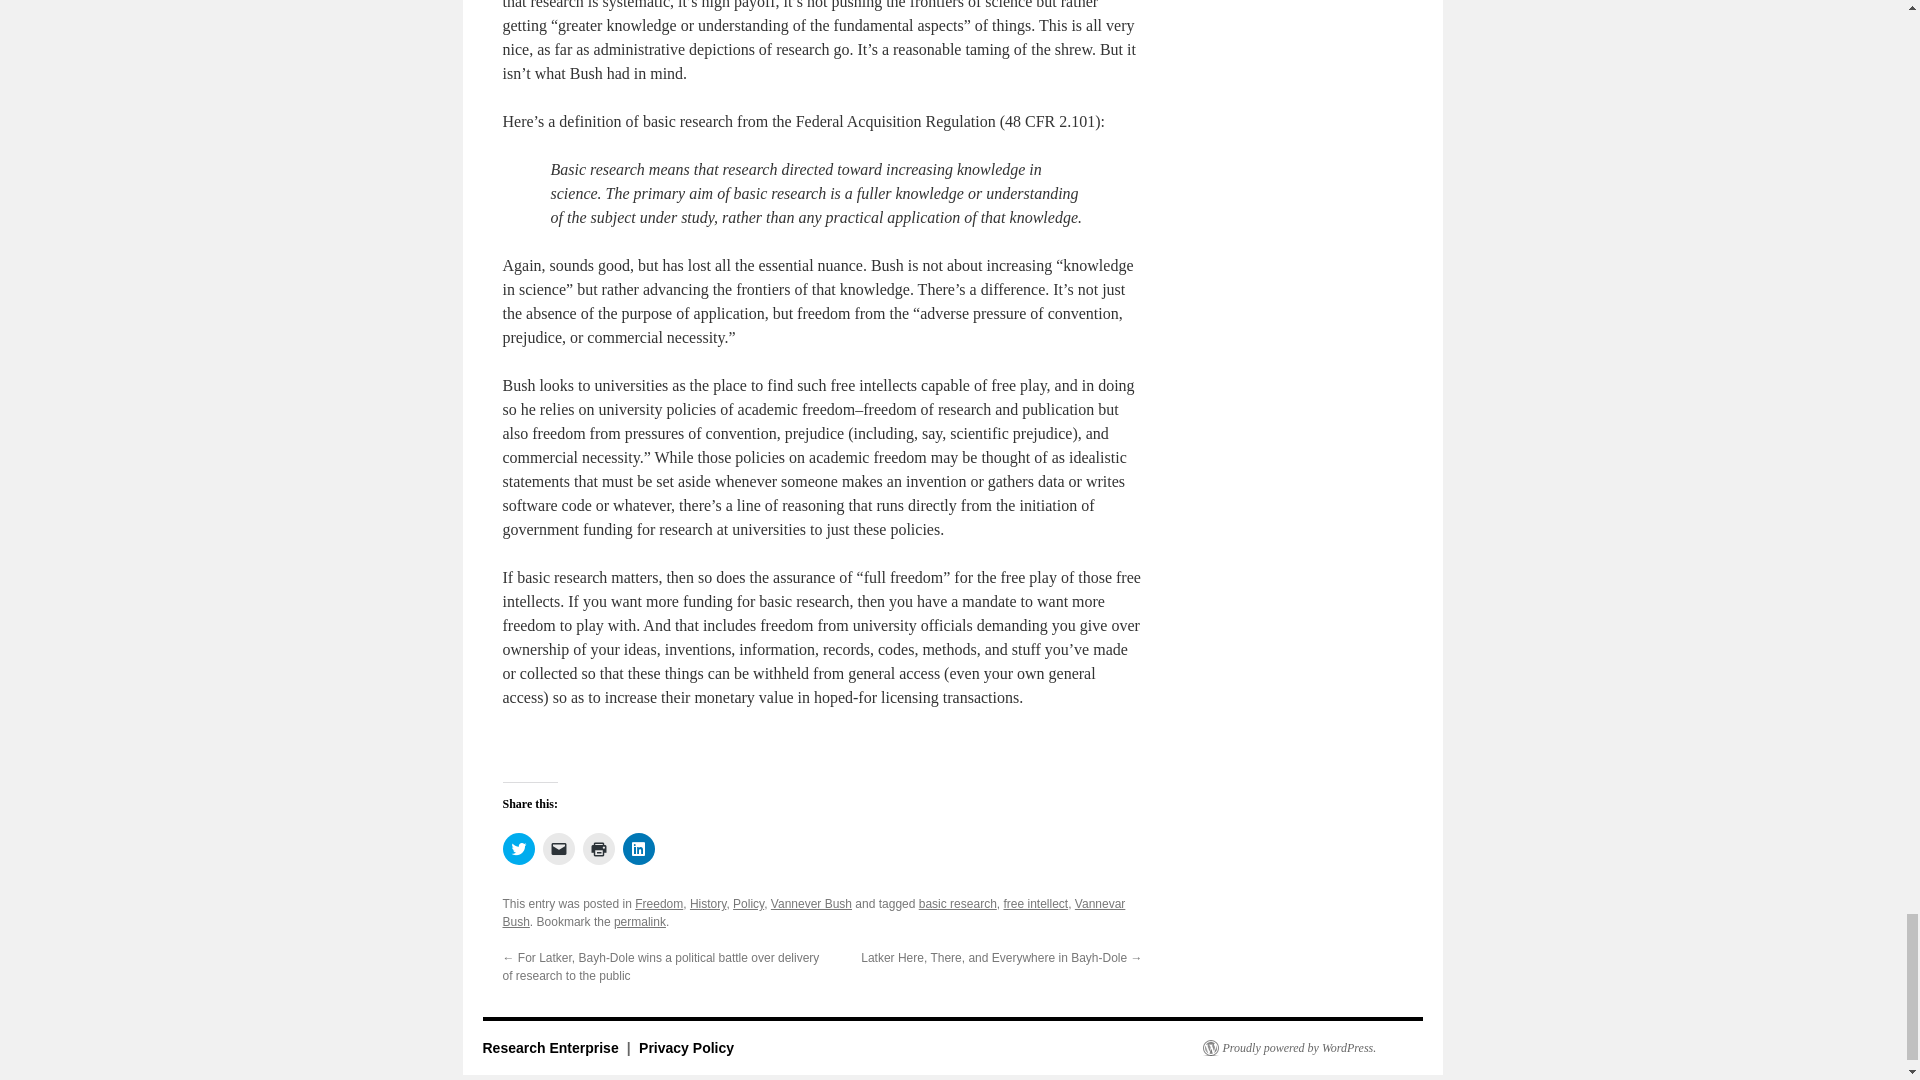 The height and width of the screenshot is (1080, 1920). Describe the element at coordinates (598, 848) in the screenshot. I see `Click to print` at that location.